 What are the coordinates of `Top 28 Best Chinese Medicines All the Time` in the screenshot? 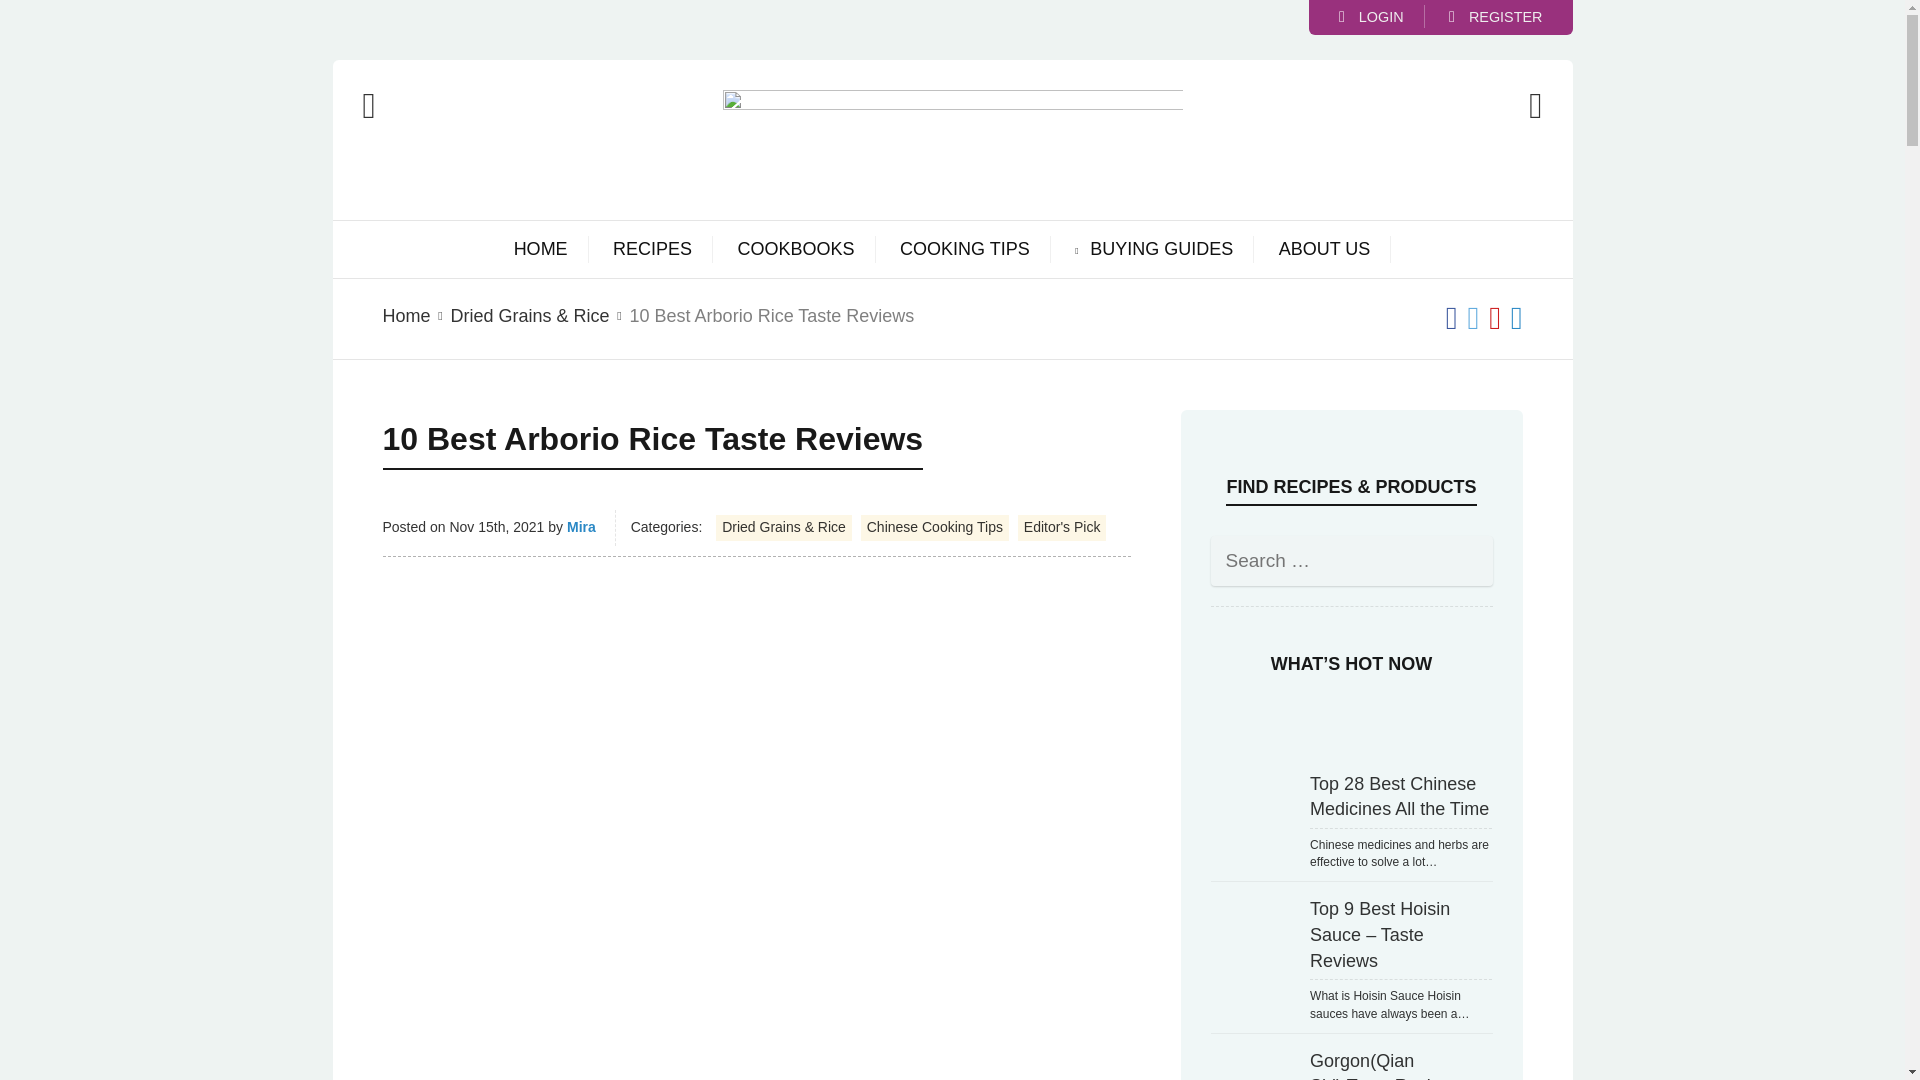 It's located at (1252, 809).